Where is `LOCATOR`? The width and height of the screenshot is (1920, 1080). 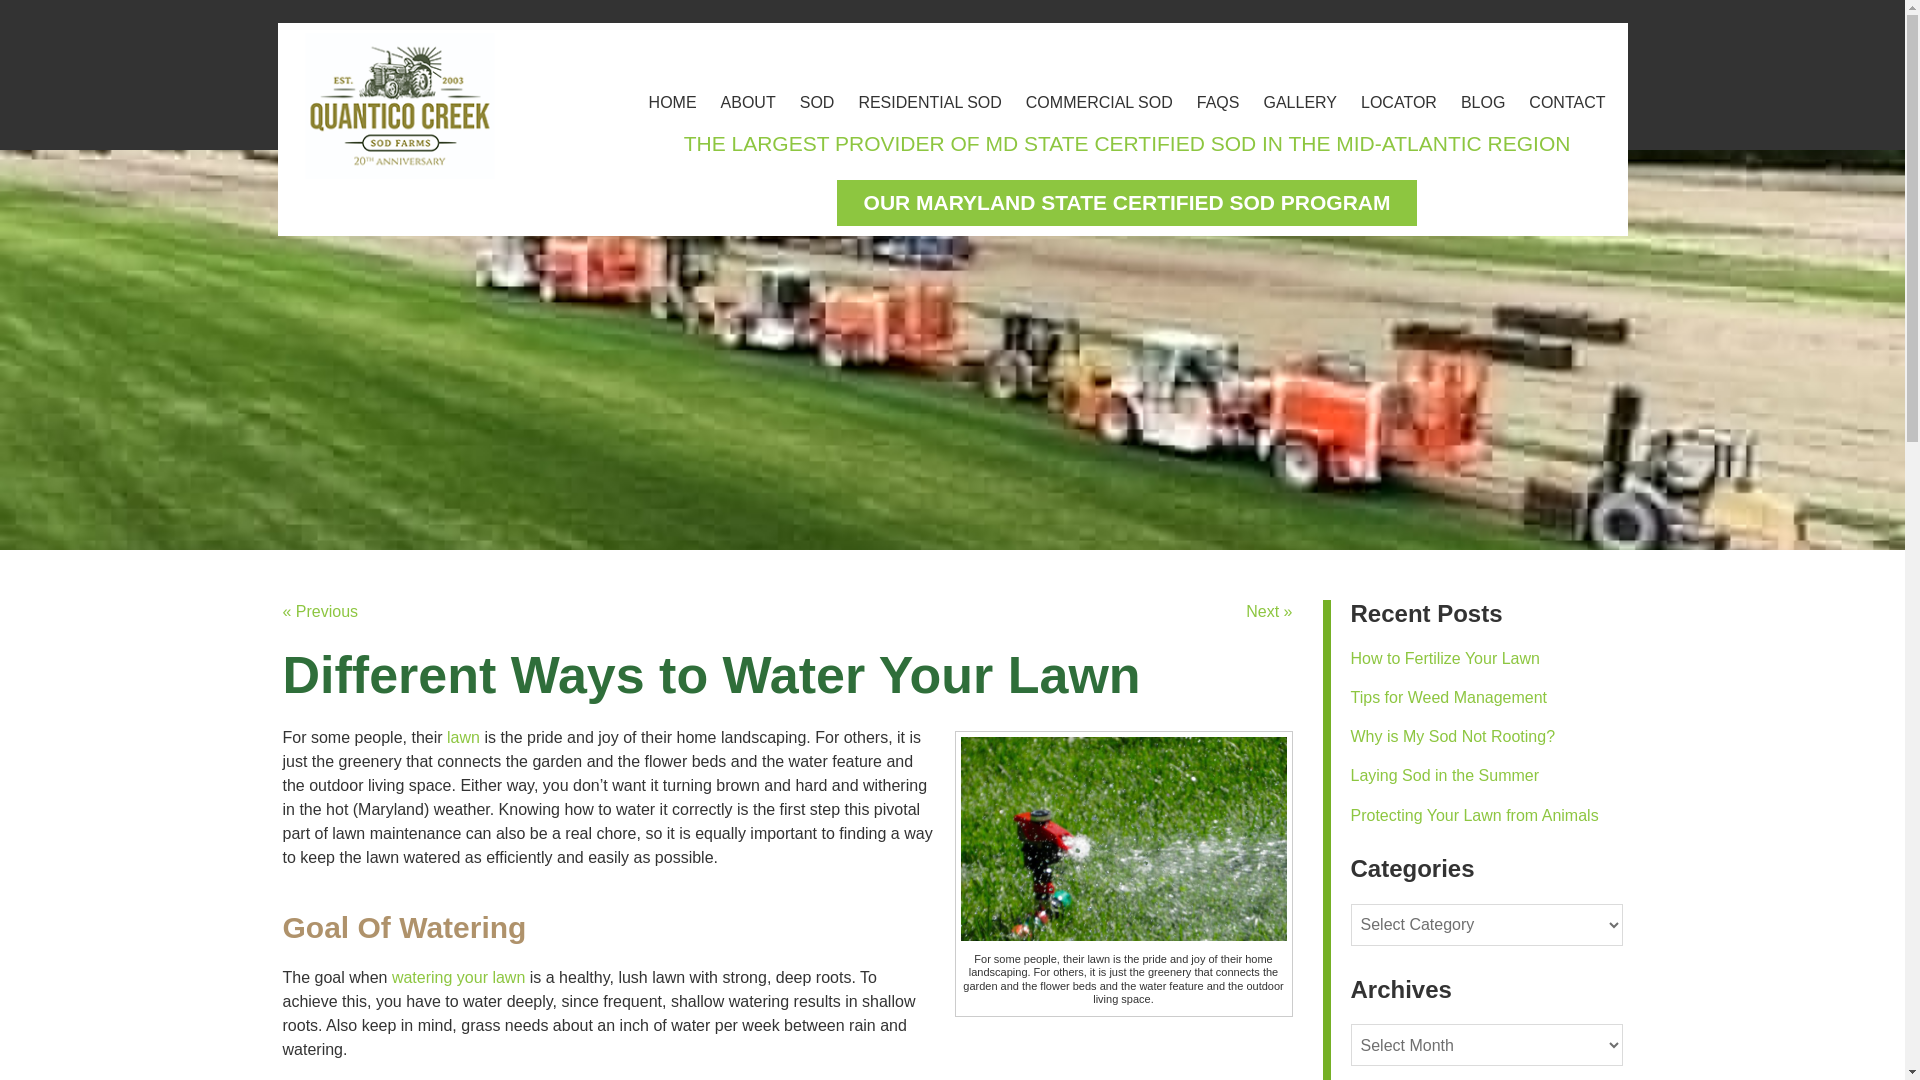
LOCATOR is located at coordinates (1399, 102).